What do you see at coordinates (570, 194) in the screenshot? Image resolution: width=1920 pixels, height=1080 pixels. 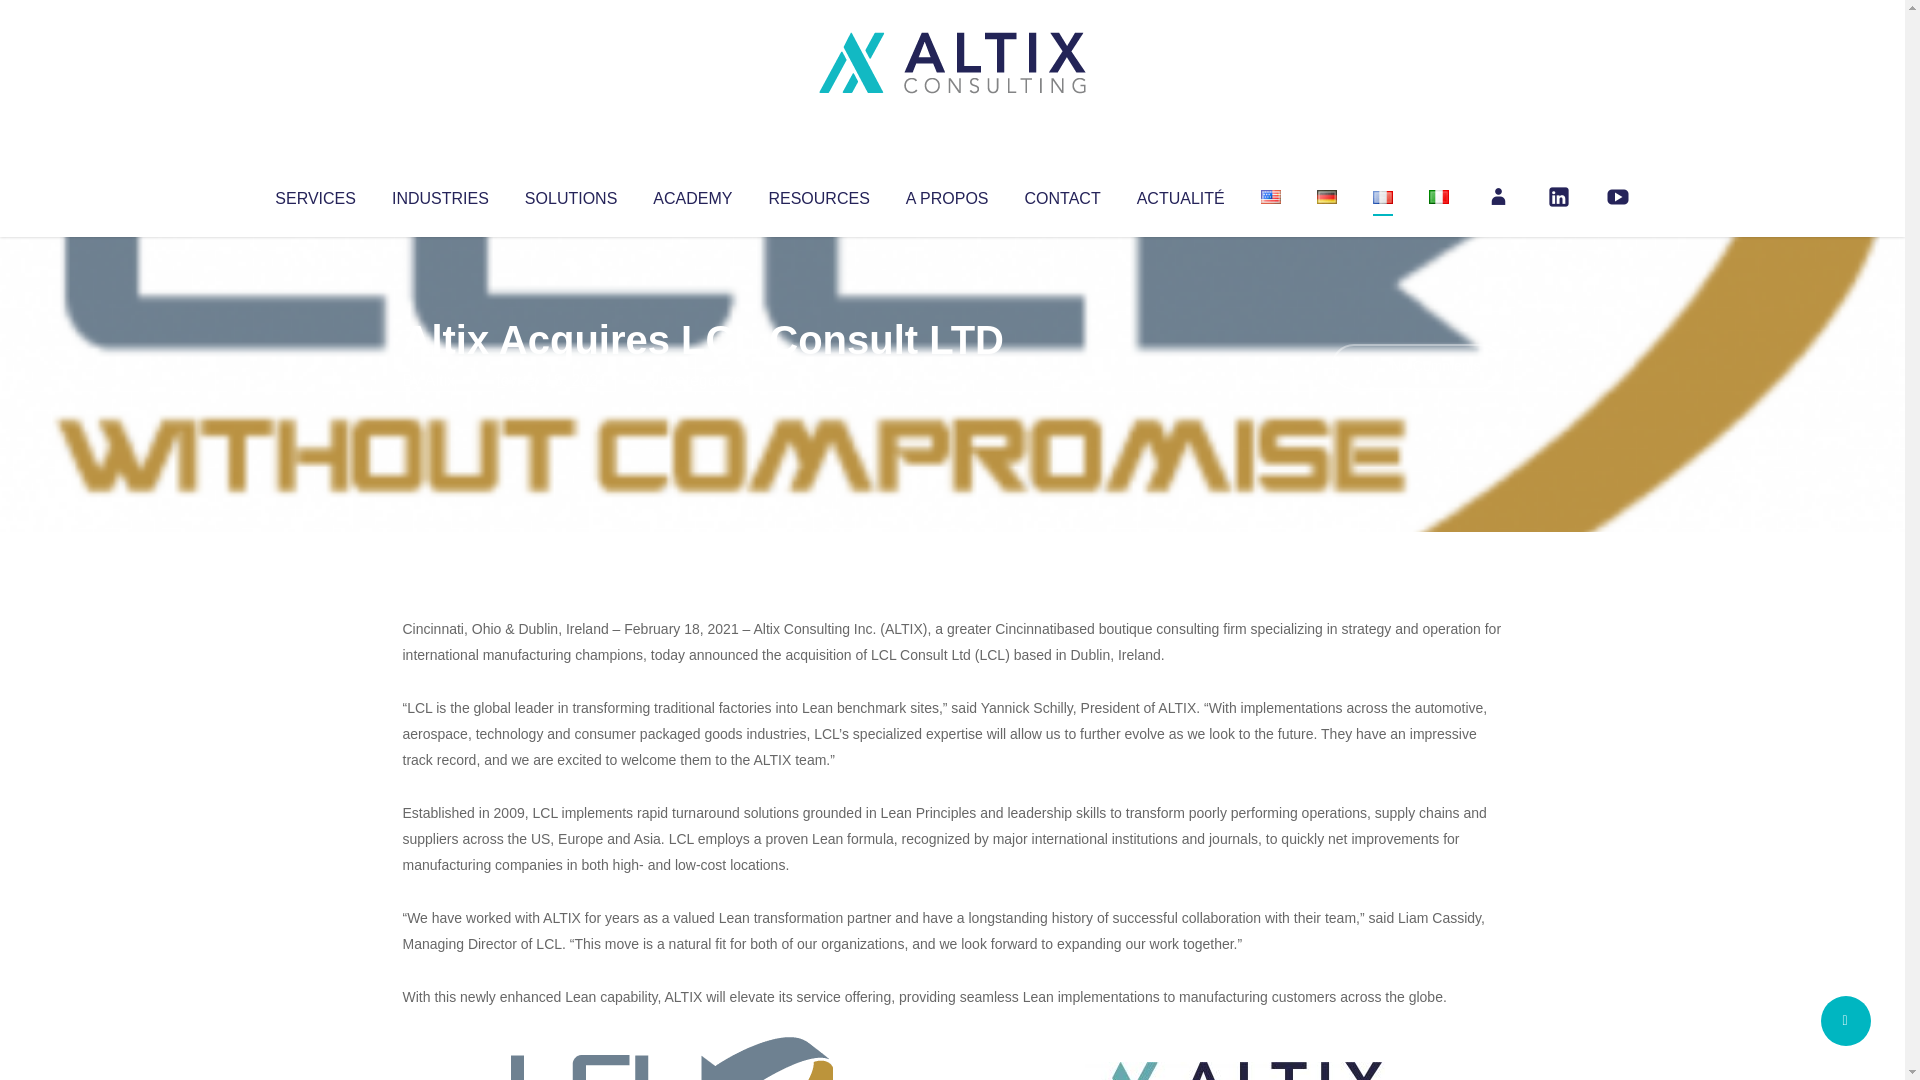 I see `SOLUTIONS` at bounding box center [570, 194].